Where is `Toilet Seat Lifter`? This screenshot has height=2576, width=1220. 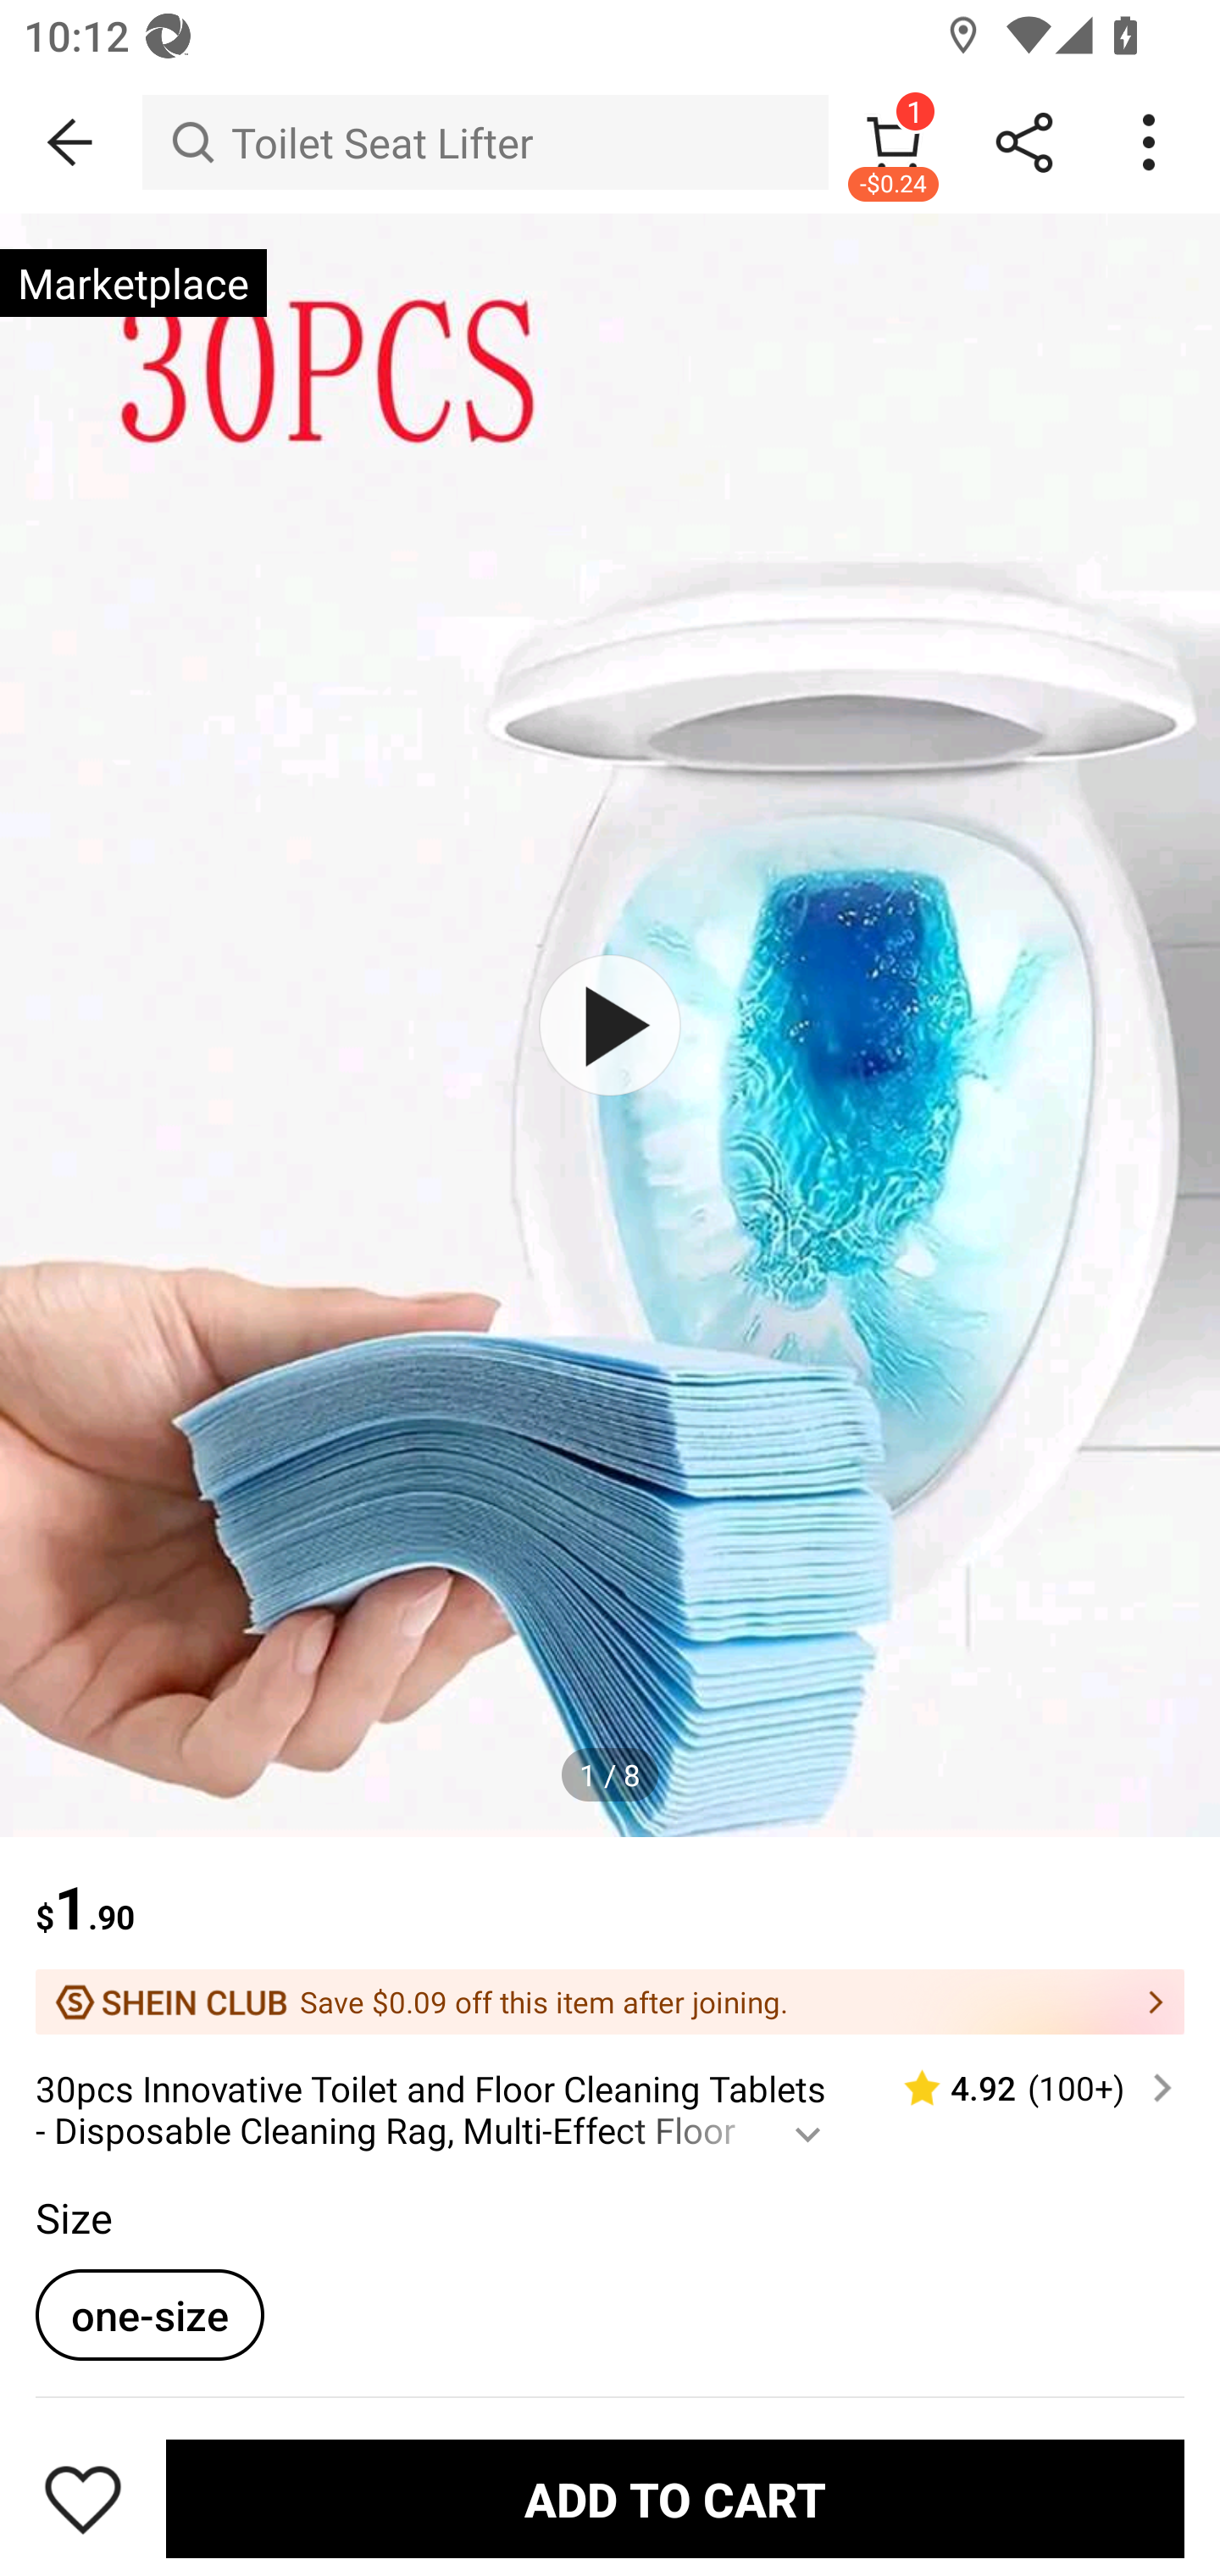 Toilet Seat Lifter is located at coordinates (485, 142).